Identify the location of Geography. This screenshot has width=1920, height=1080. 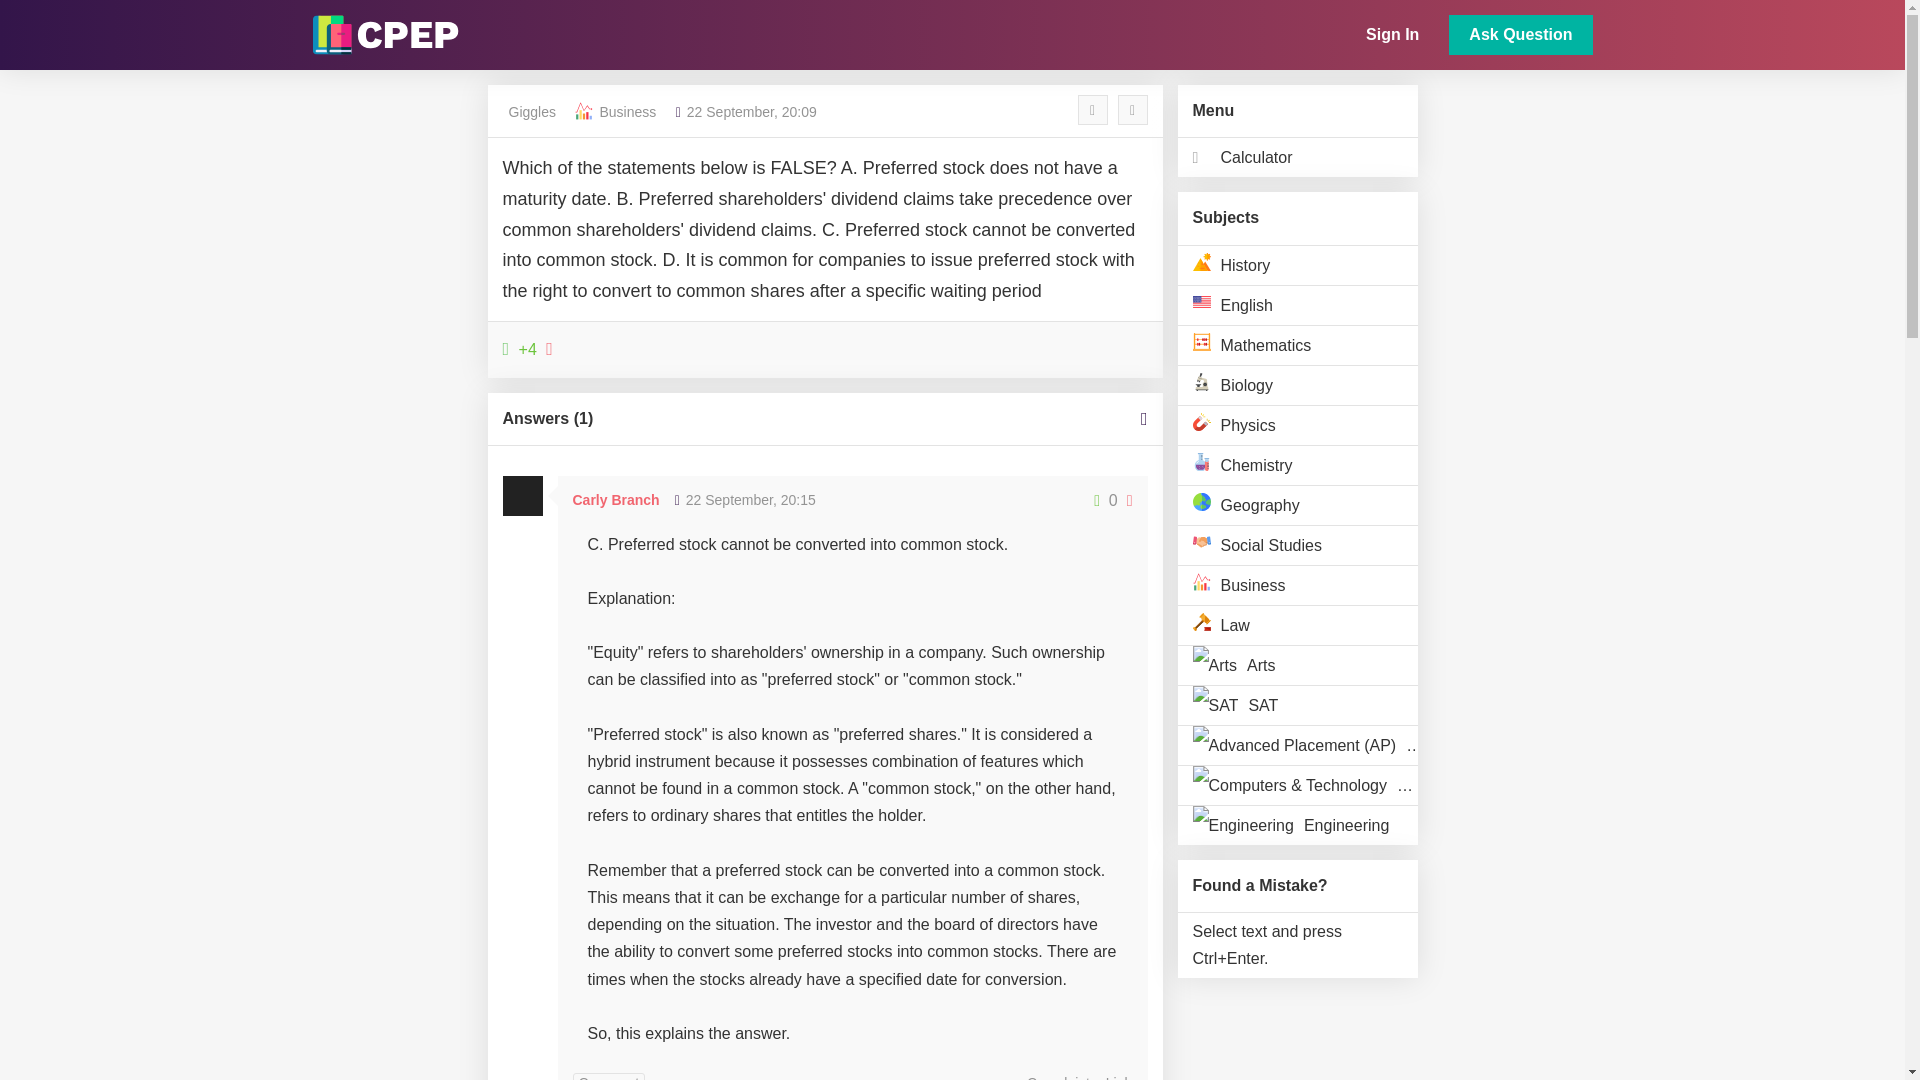
(1298, 504).